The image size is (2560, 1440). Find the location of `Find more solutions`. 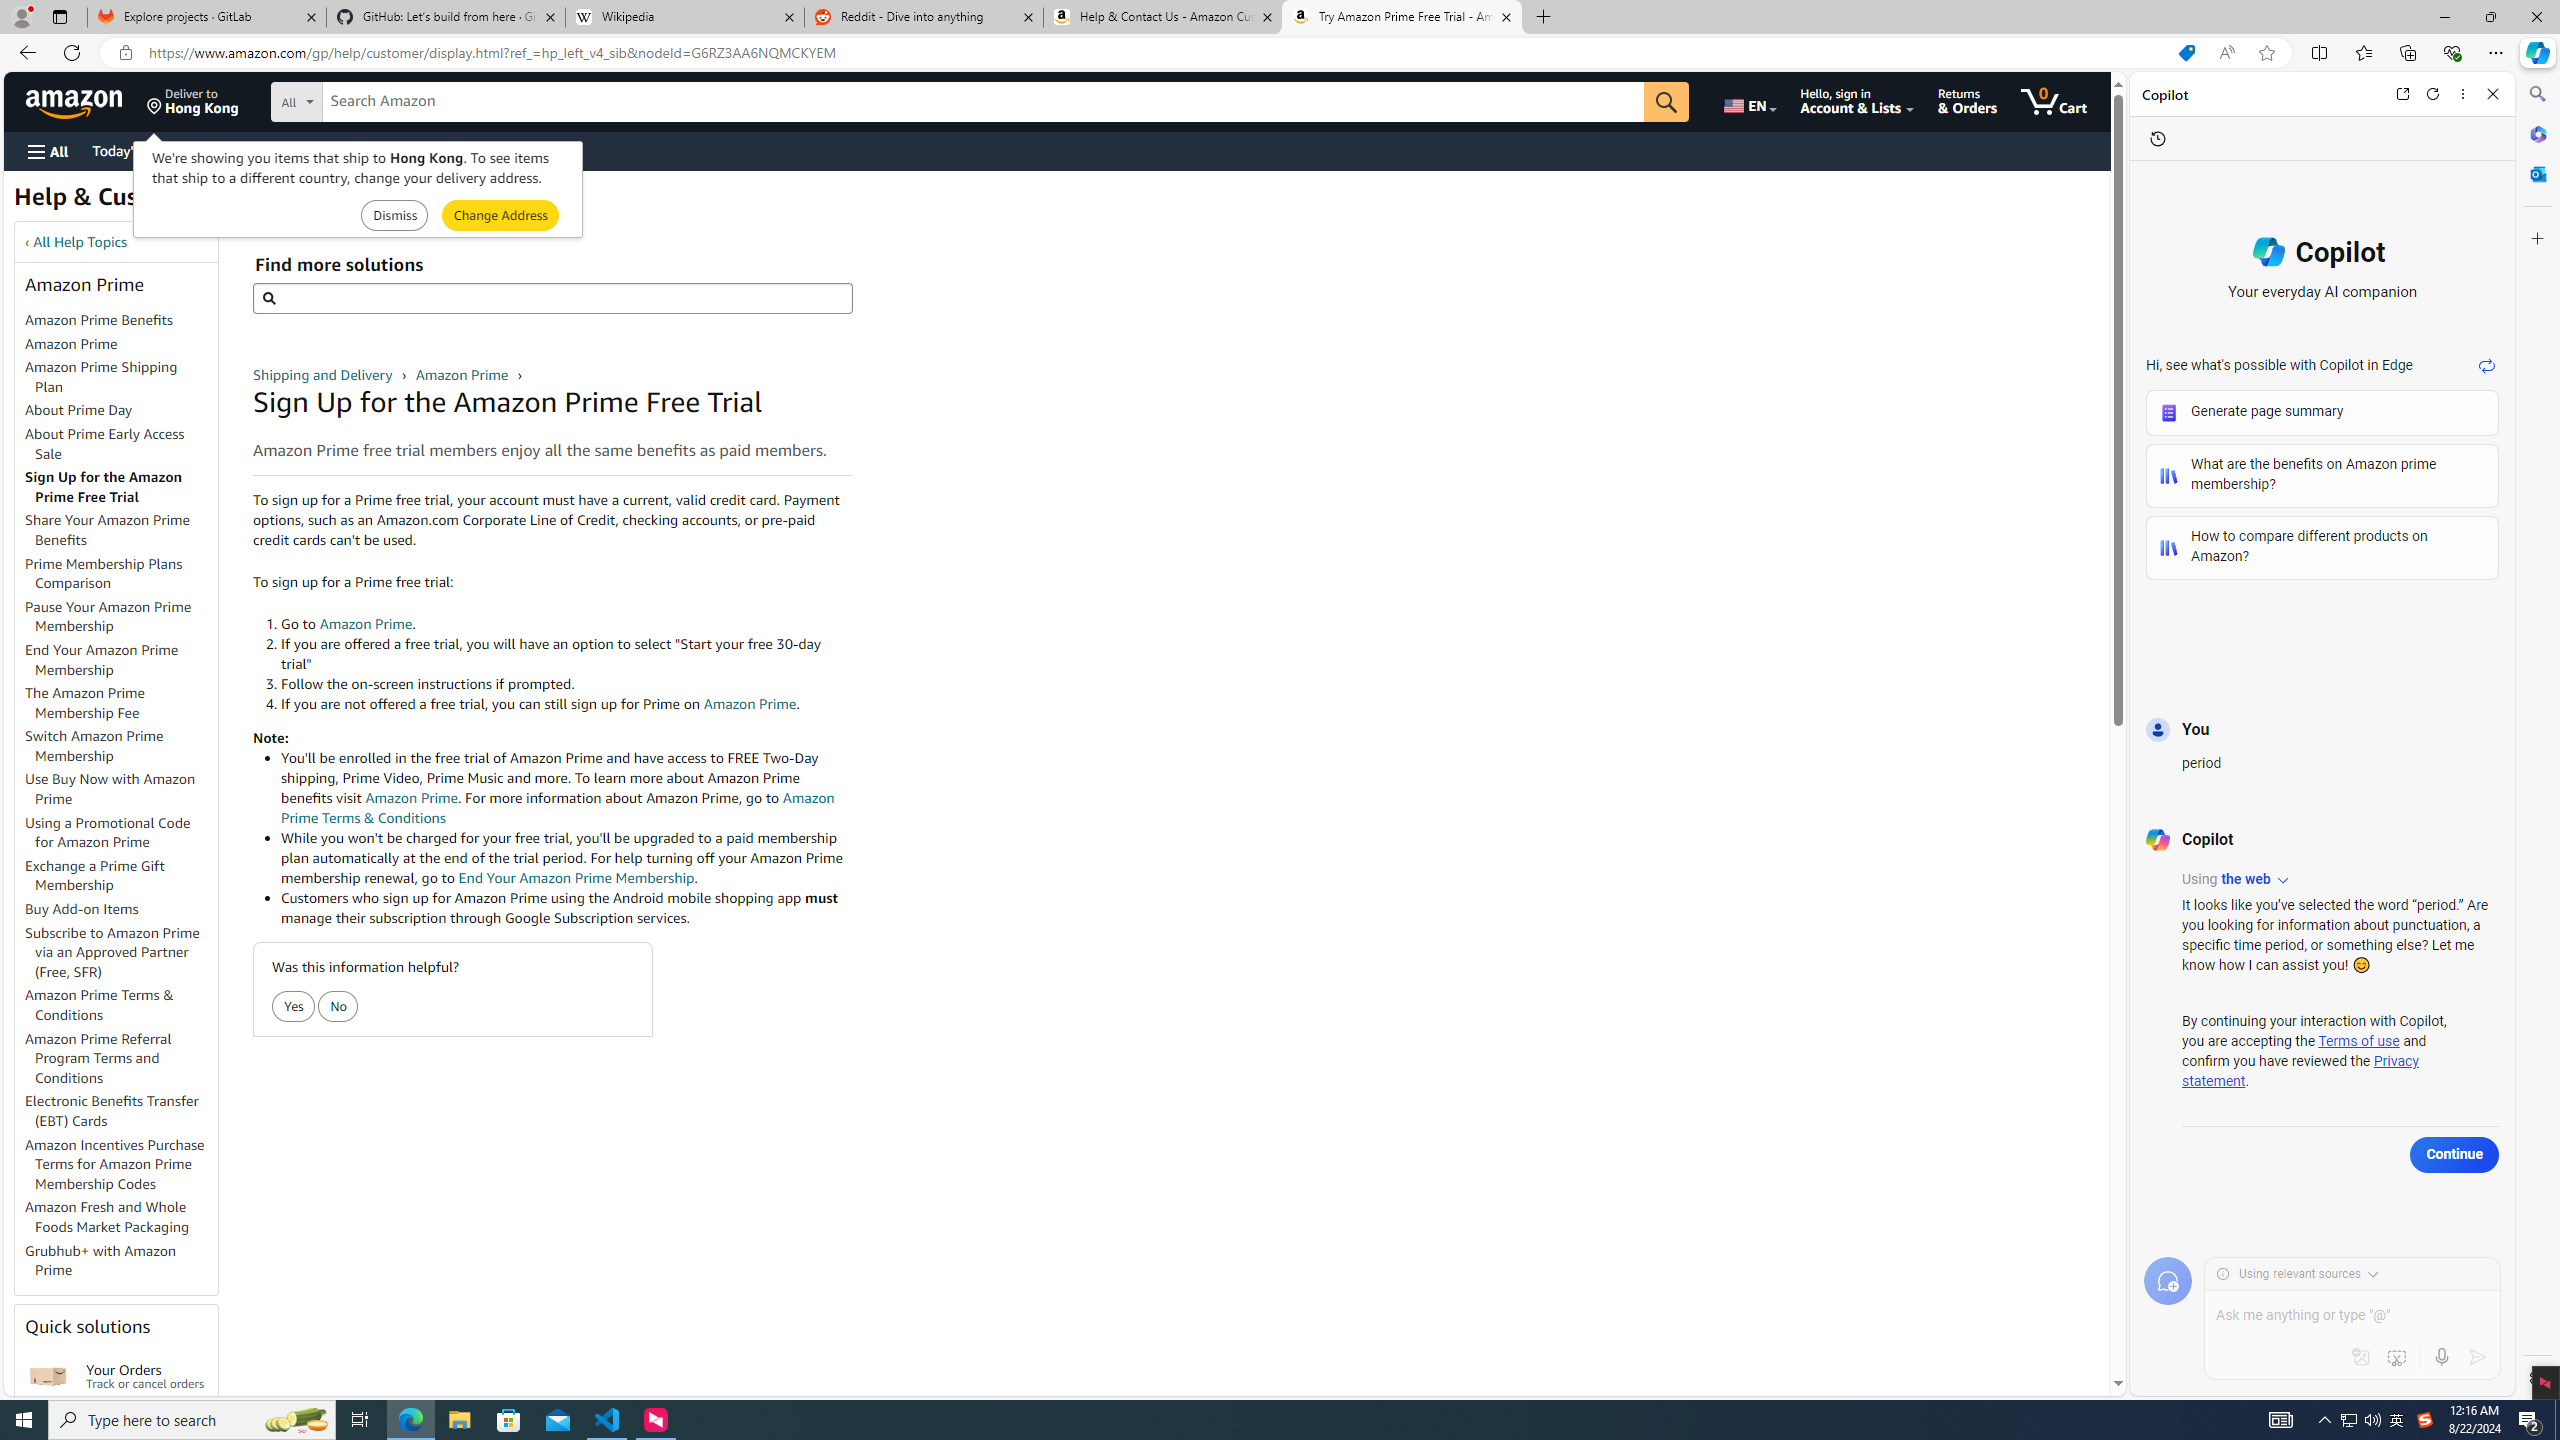

Find more solutions is located at coordinates (552, 298).